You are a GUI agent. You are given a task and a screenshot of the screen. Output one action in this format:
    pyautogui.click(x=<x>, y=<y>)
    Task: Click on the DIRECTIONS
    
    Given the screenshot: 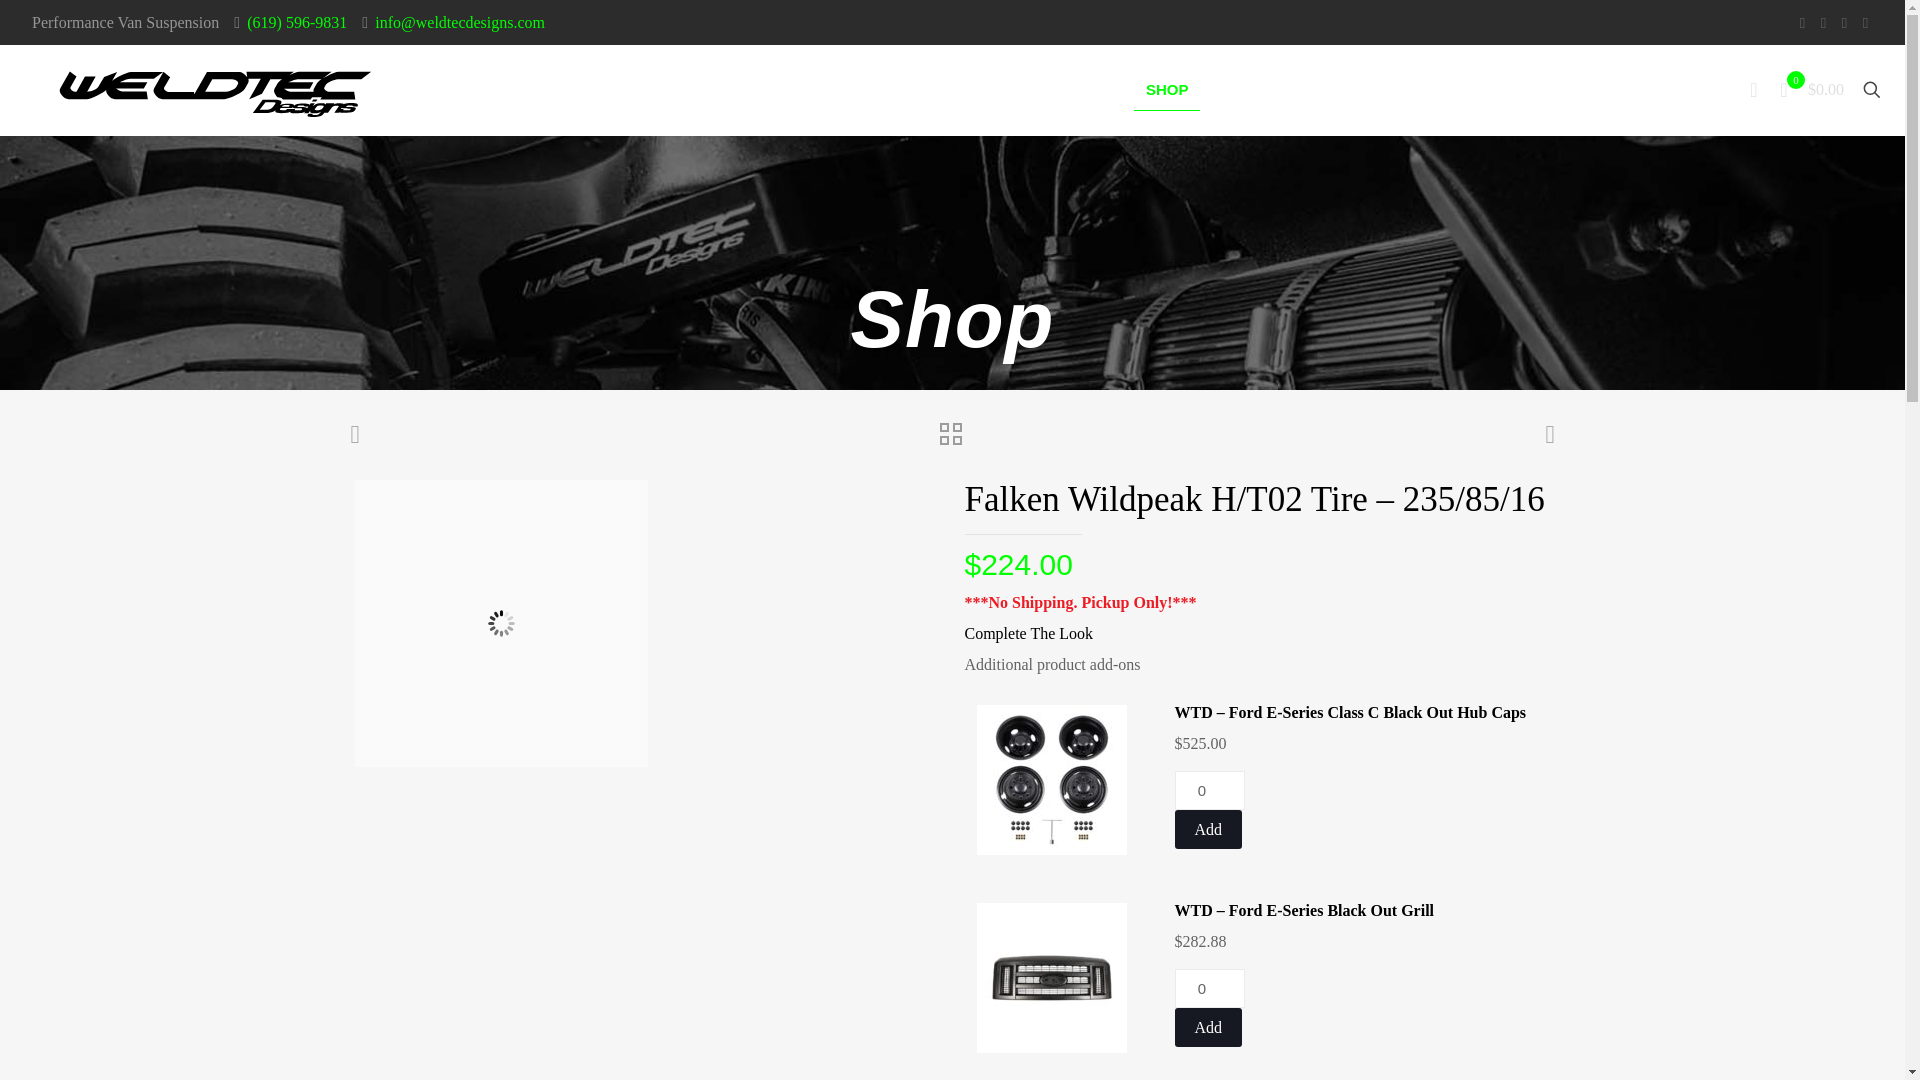 What is the action you would take?
    pyautogui.click(x=1457, y=90)
    